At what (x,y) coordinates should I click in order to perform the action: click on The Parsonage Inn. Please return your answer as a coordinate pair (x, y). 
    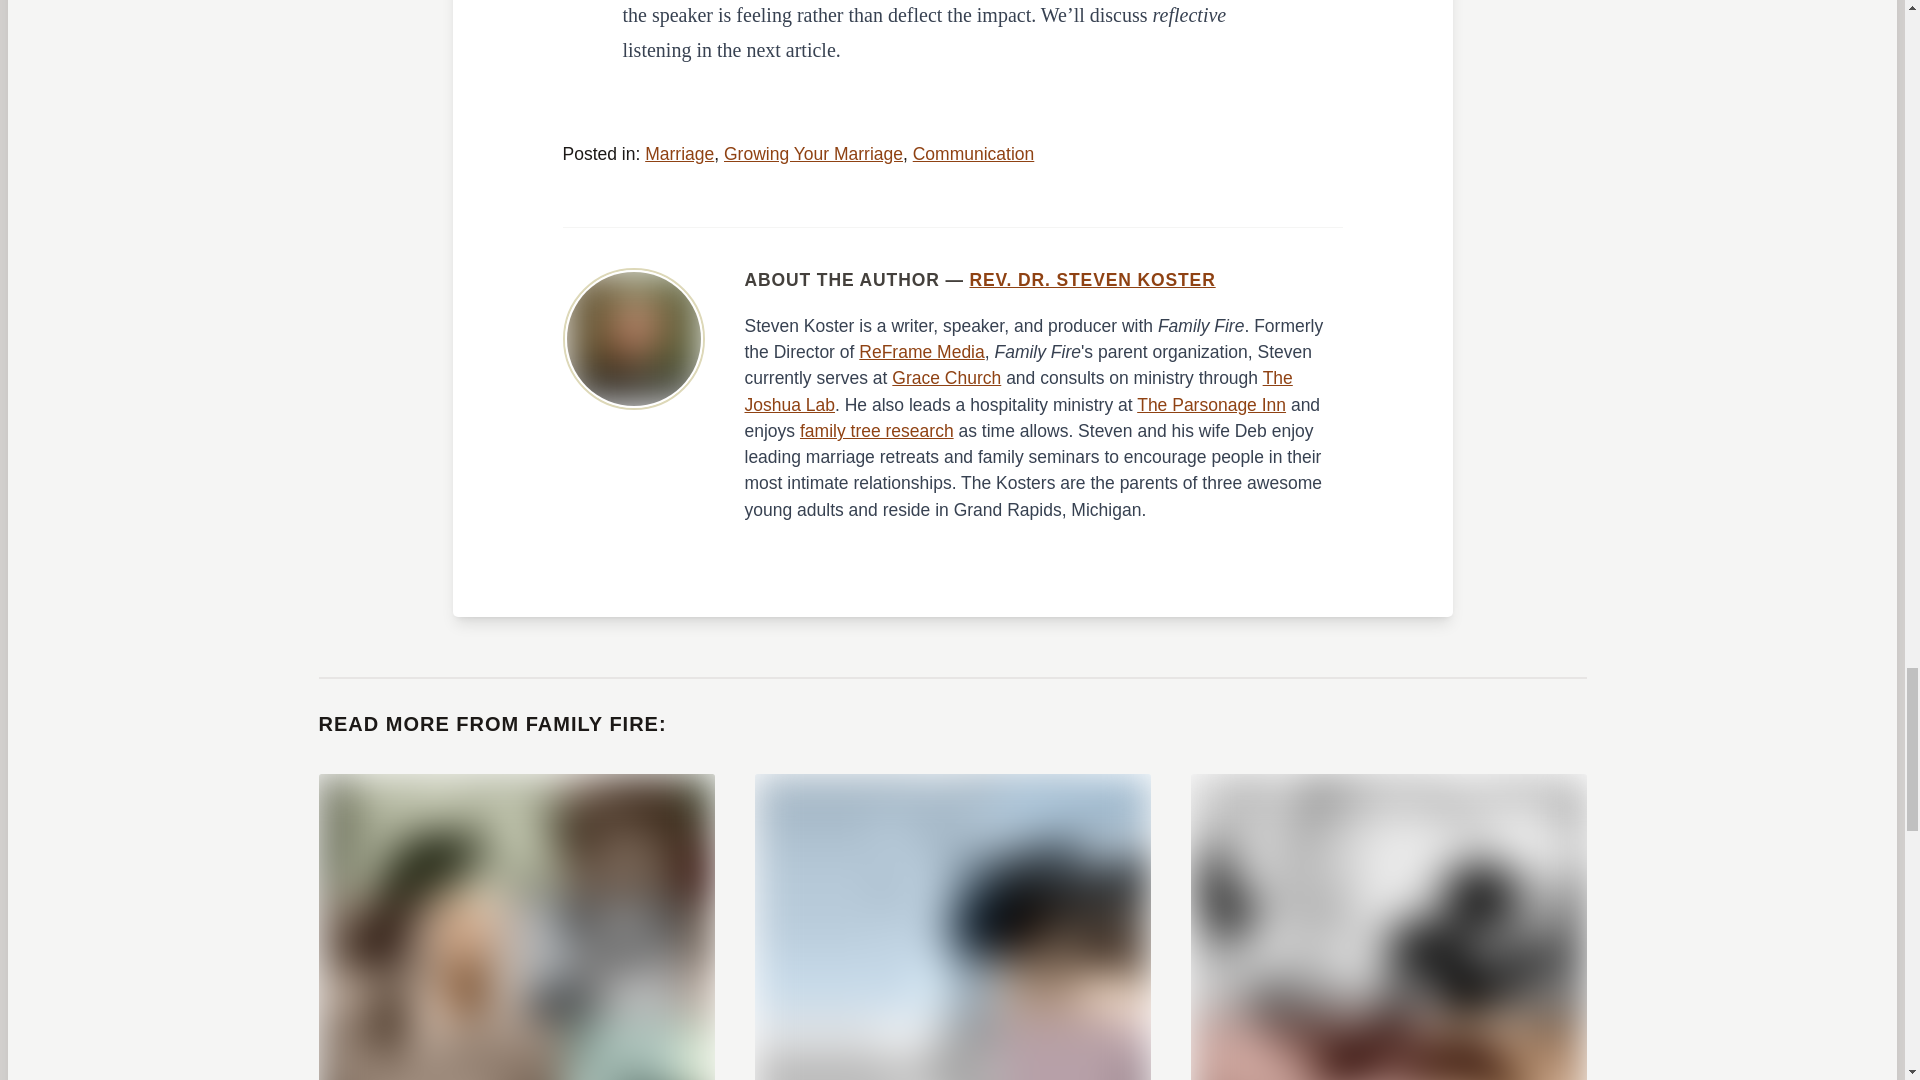
    Looking at the image, I should click on (1211, 404).